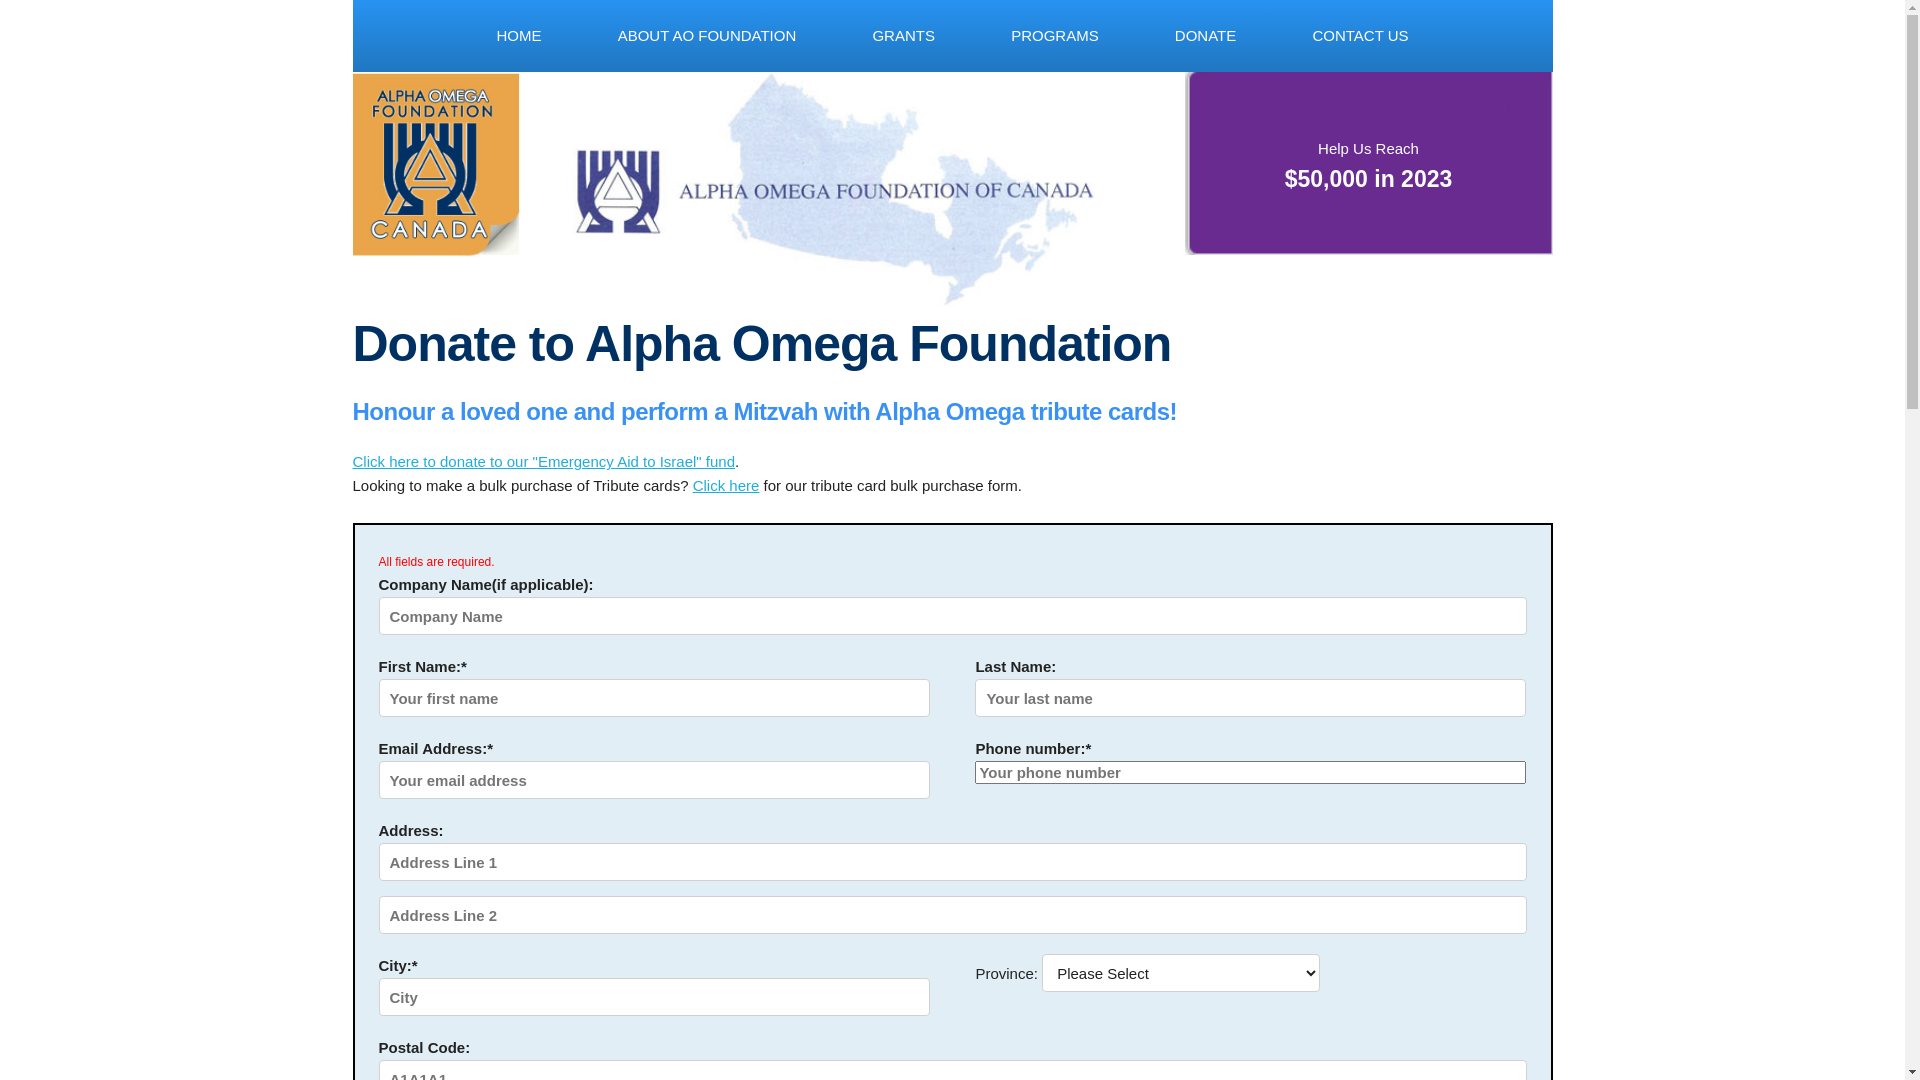 Image resolution: width=1920 pixels, height=1080 pixels. I want to click on DONATE, so click(1206, 36).